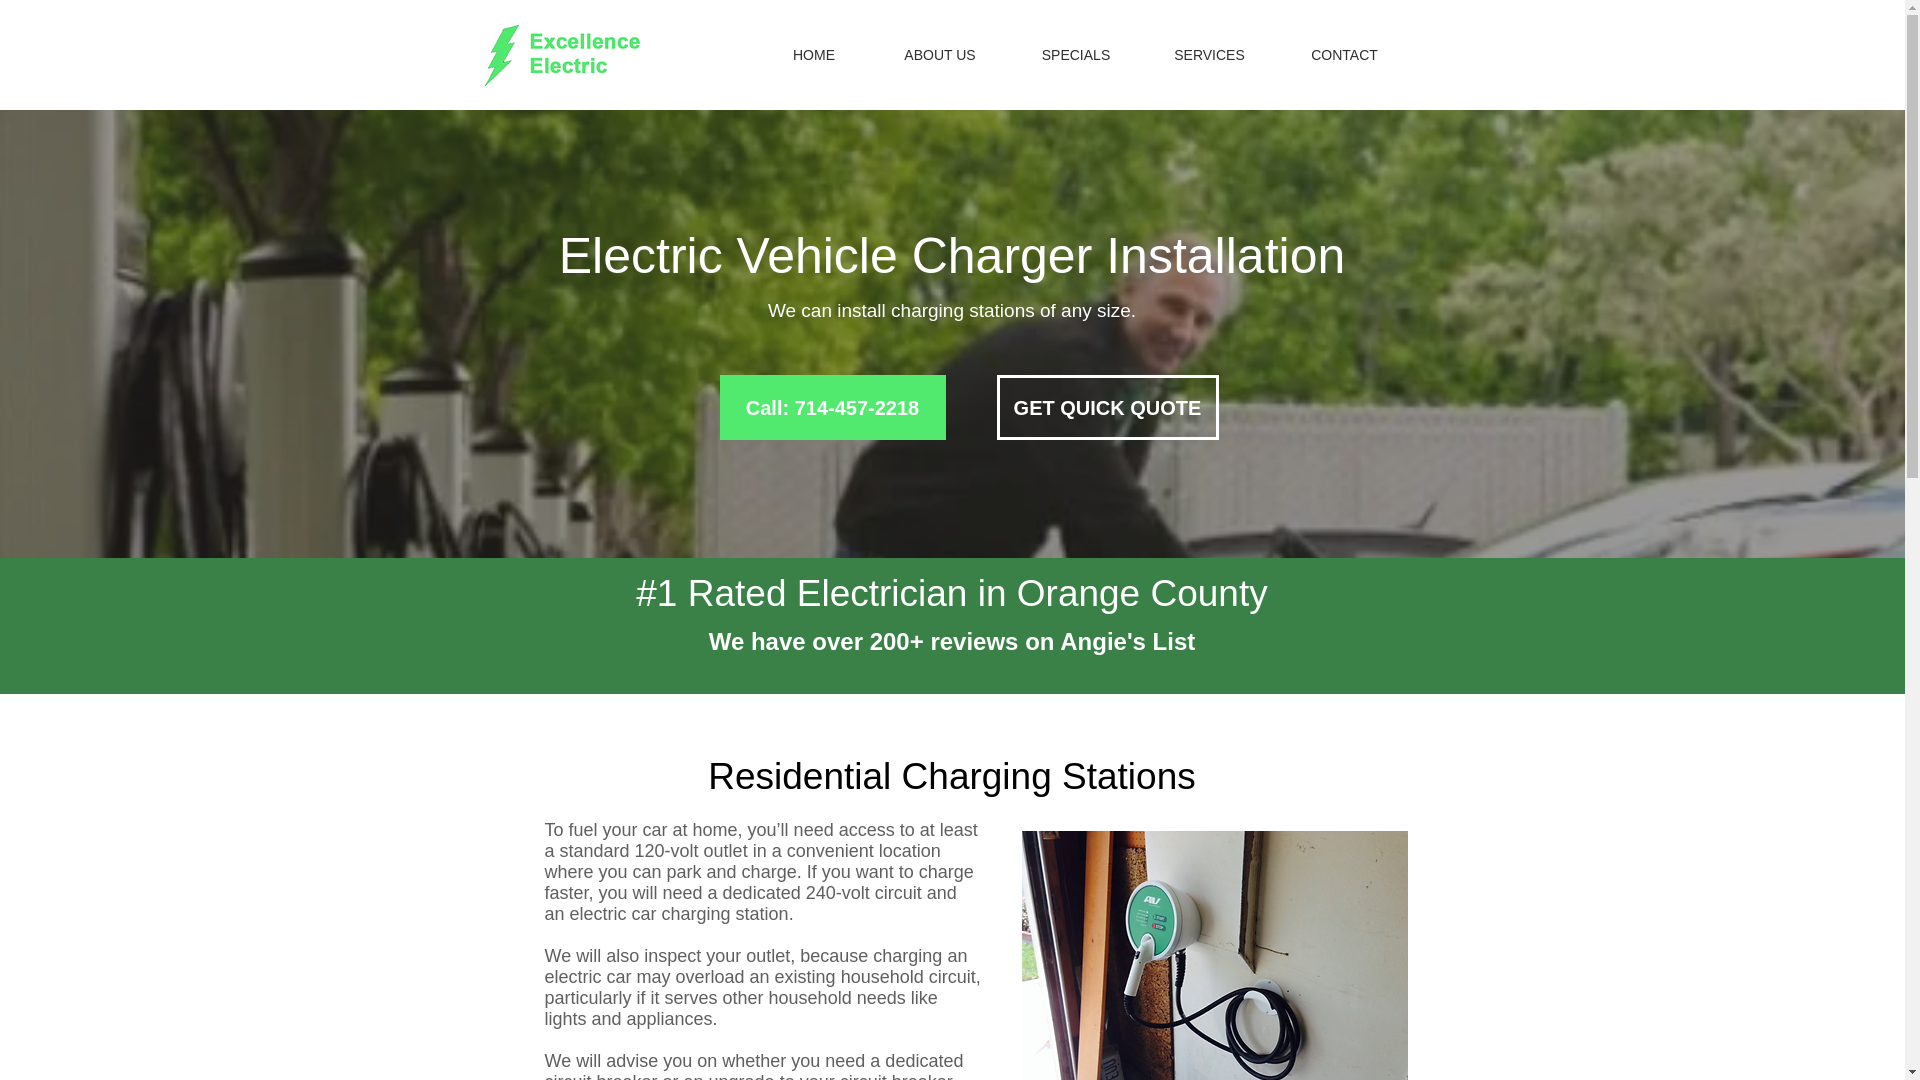 Image resolution: width=1920 pixels, height=1080 pixels. Describe the element at coordinates (833, 406) in the screenshot. I see `Call: 714-457-2218` at that location.